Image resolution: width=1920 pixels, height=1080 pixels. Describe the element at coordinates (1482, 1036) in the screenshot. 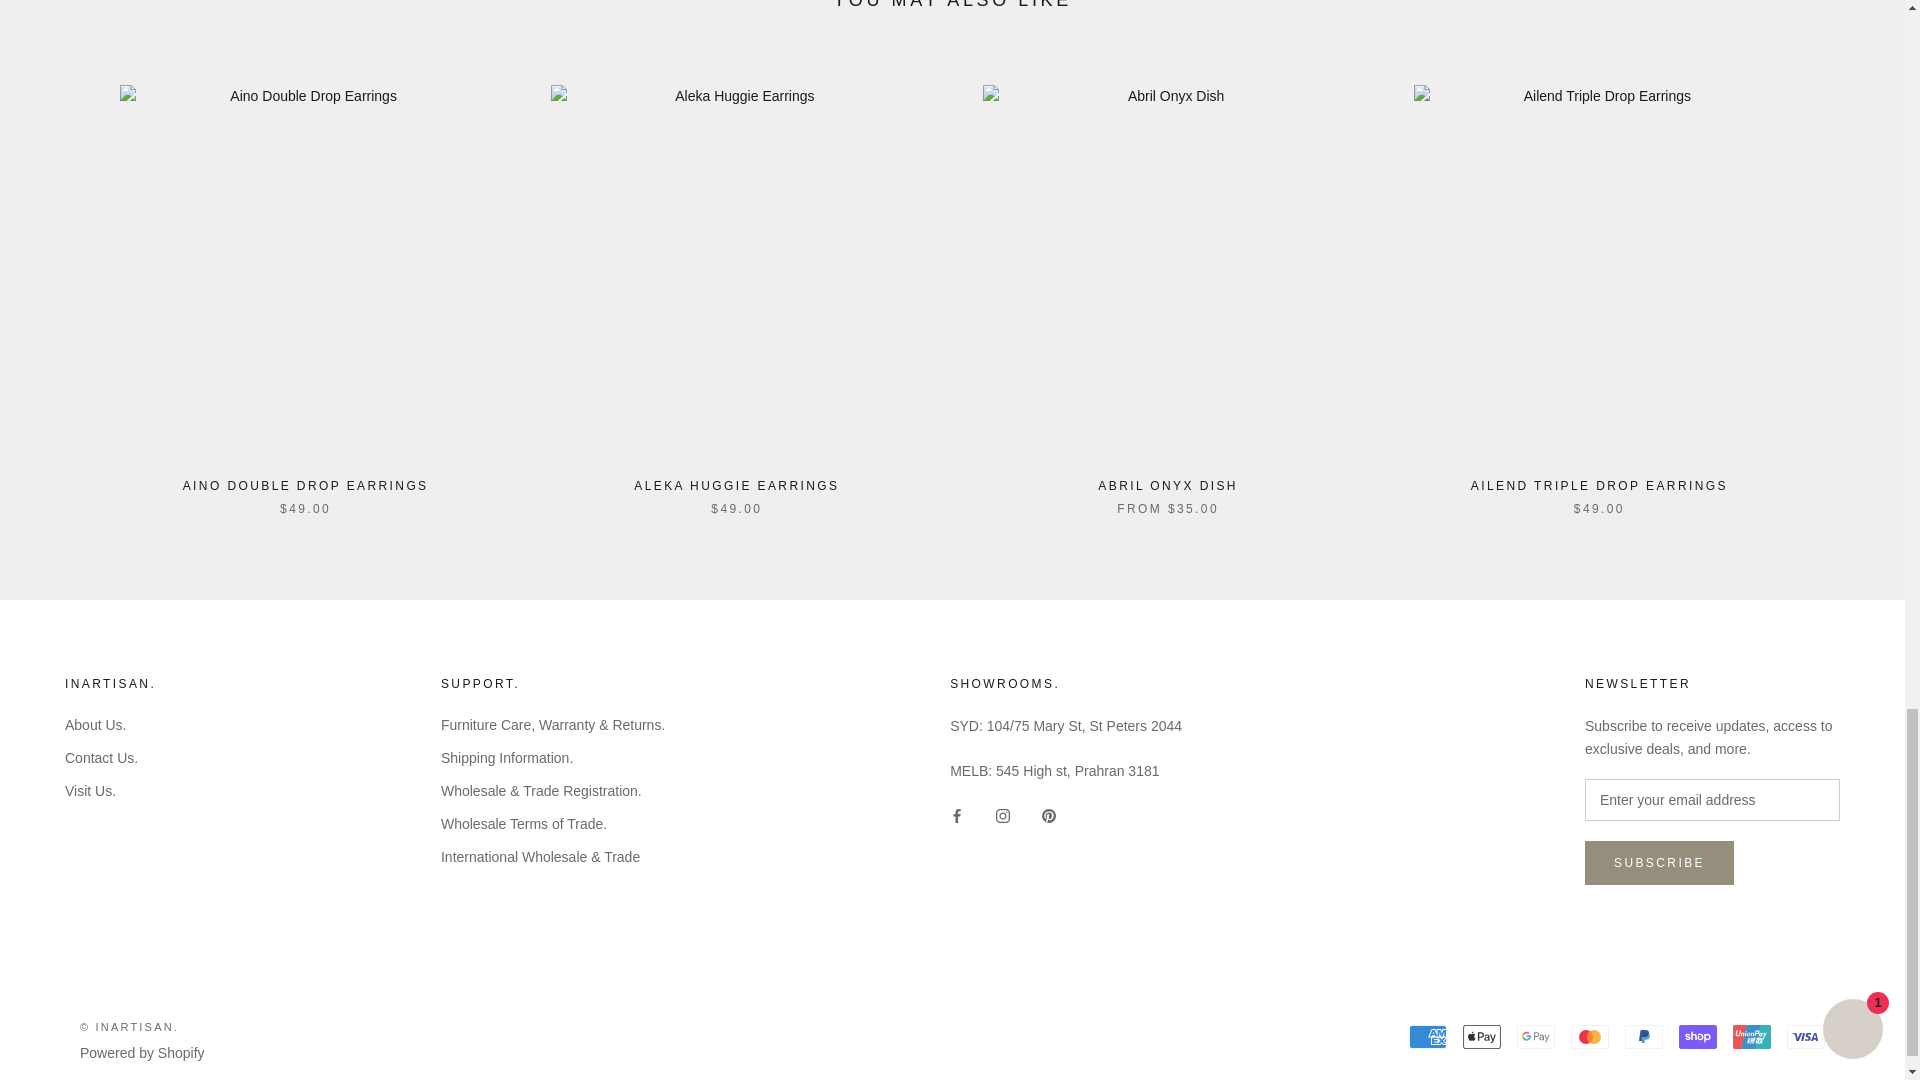

I see `Apple Pay` at that location.